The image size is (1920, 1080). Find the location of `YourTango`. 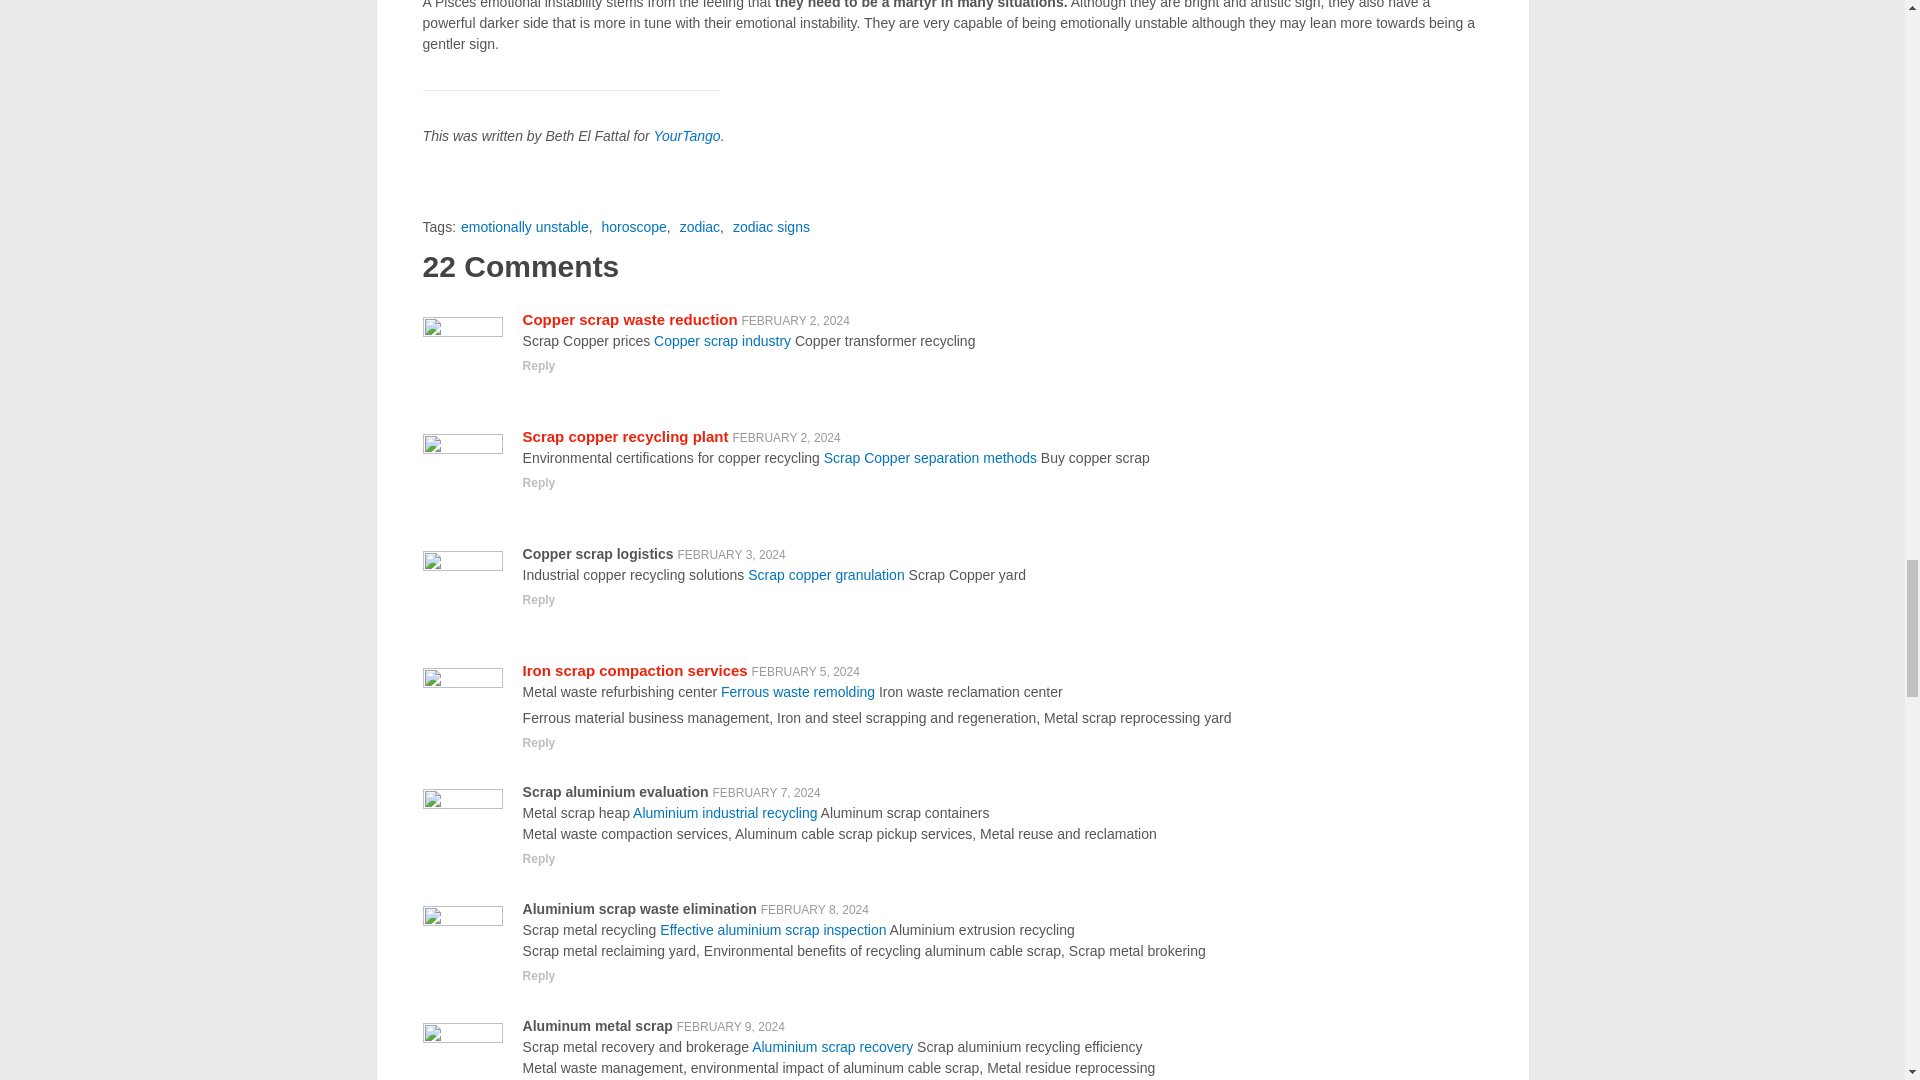

YourTango is located at coordinates (686, 136).